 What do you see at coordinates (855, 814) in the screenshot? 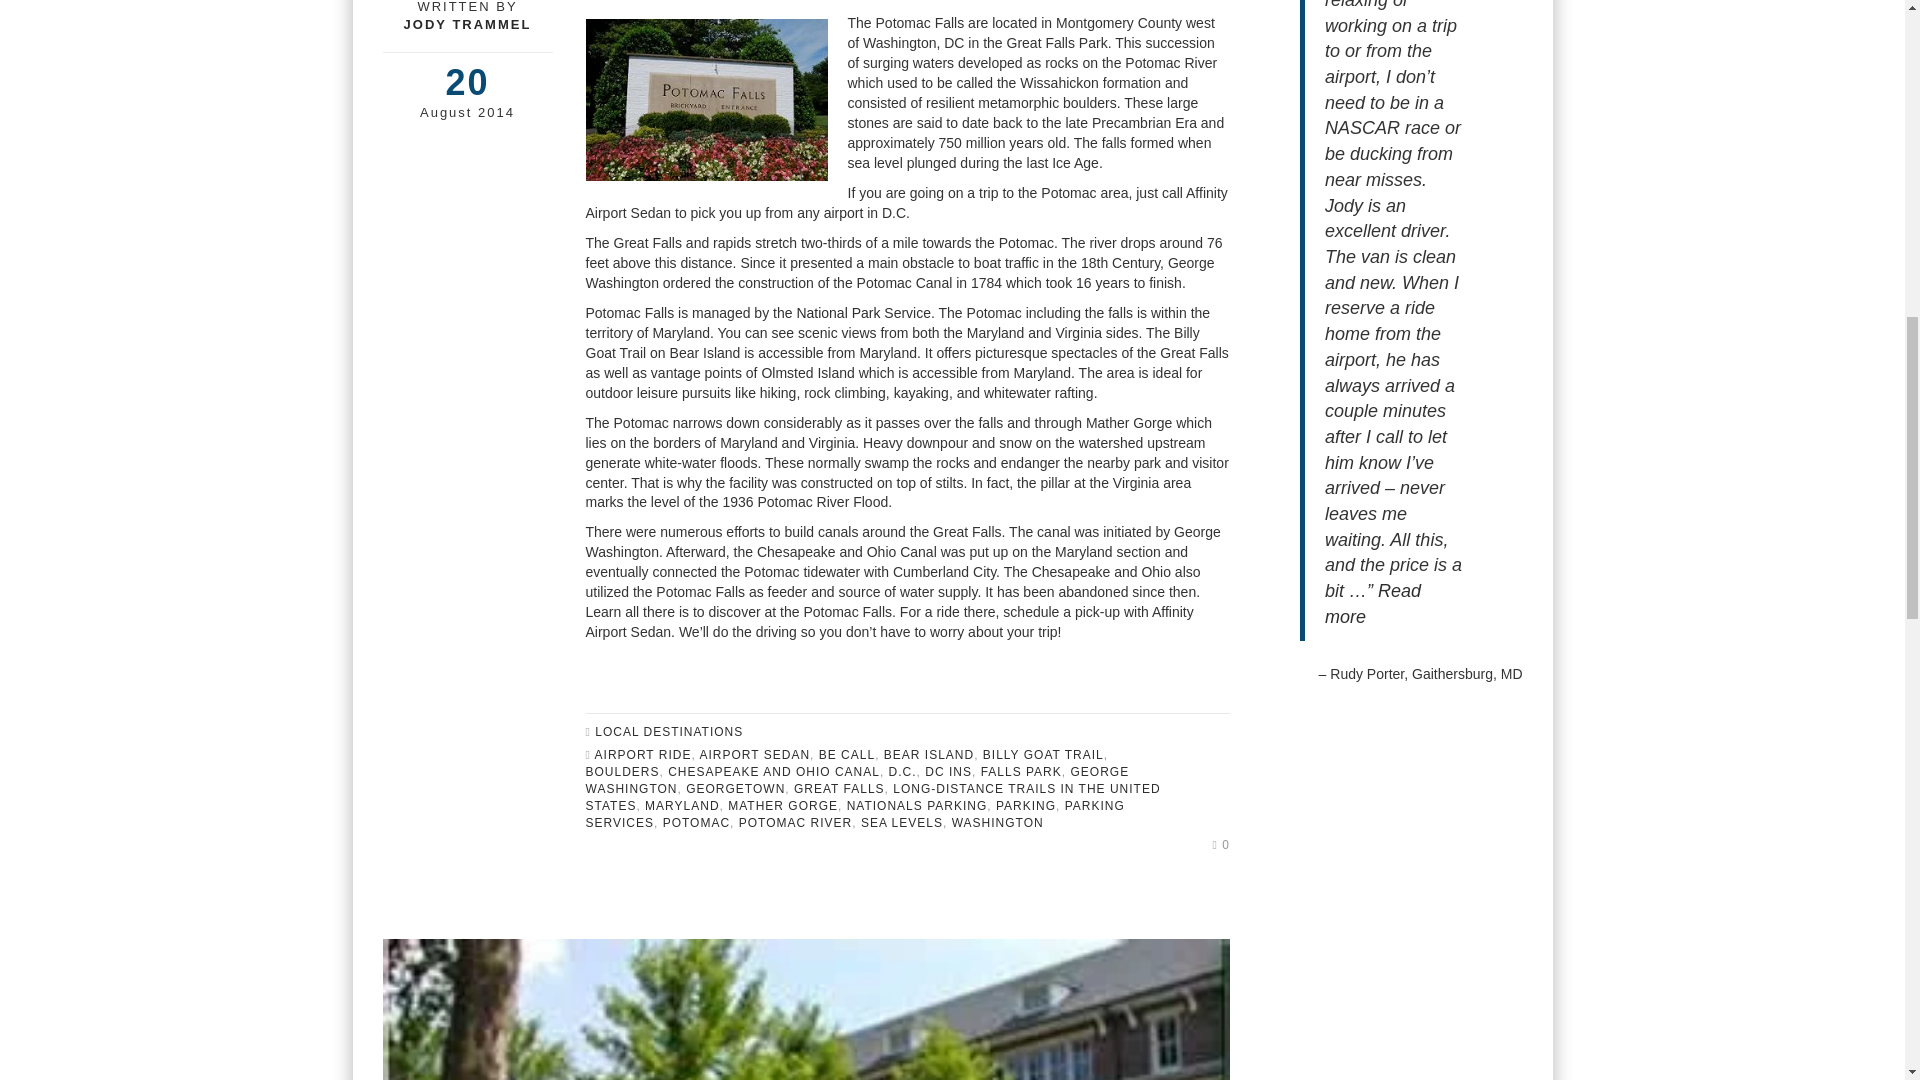
I see `PARKING SERVICES` at bounding box center [855, 814].